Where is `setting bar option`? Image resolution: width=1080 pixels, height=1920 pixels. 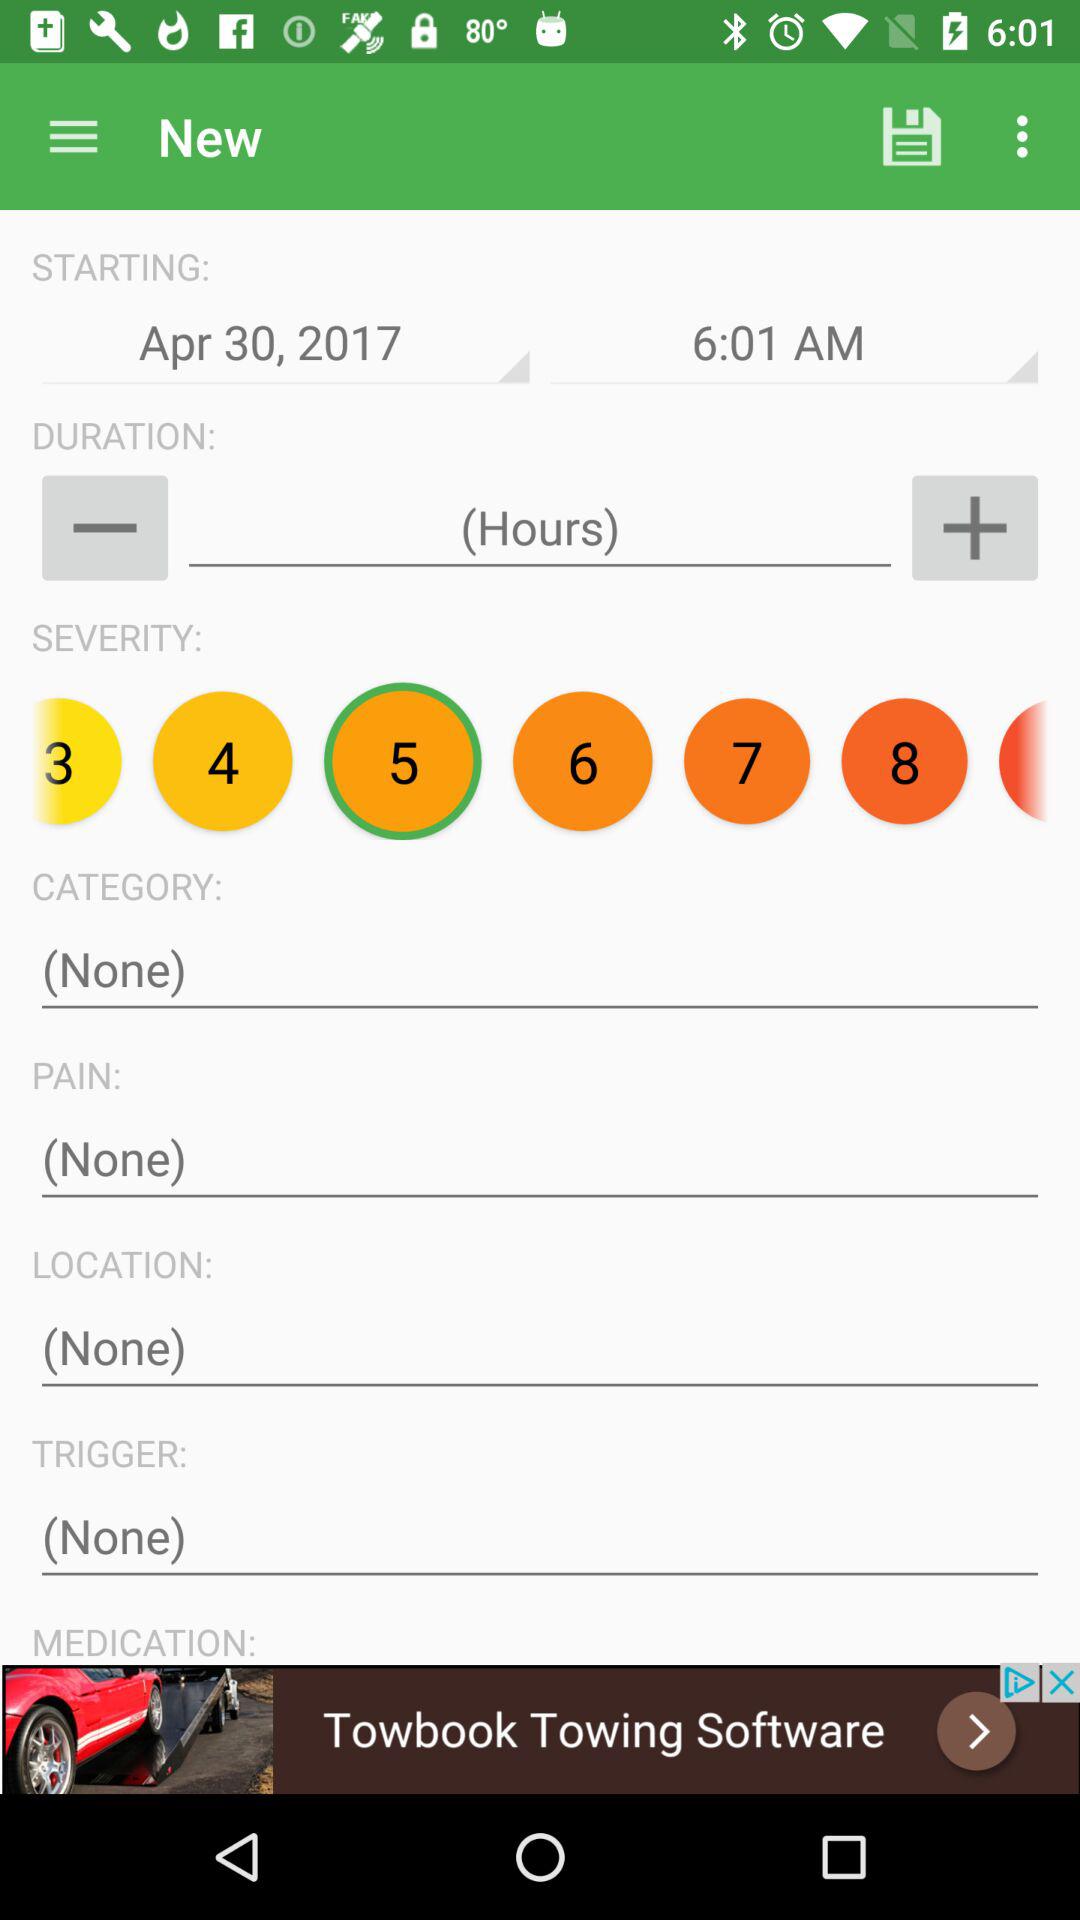 setting bar option is located at coordinates (74, 136).